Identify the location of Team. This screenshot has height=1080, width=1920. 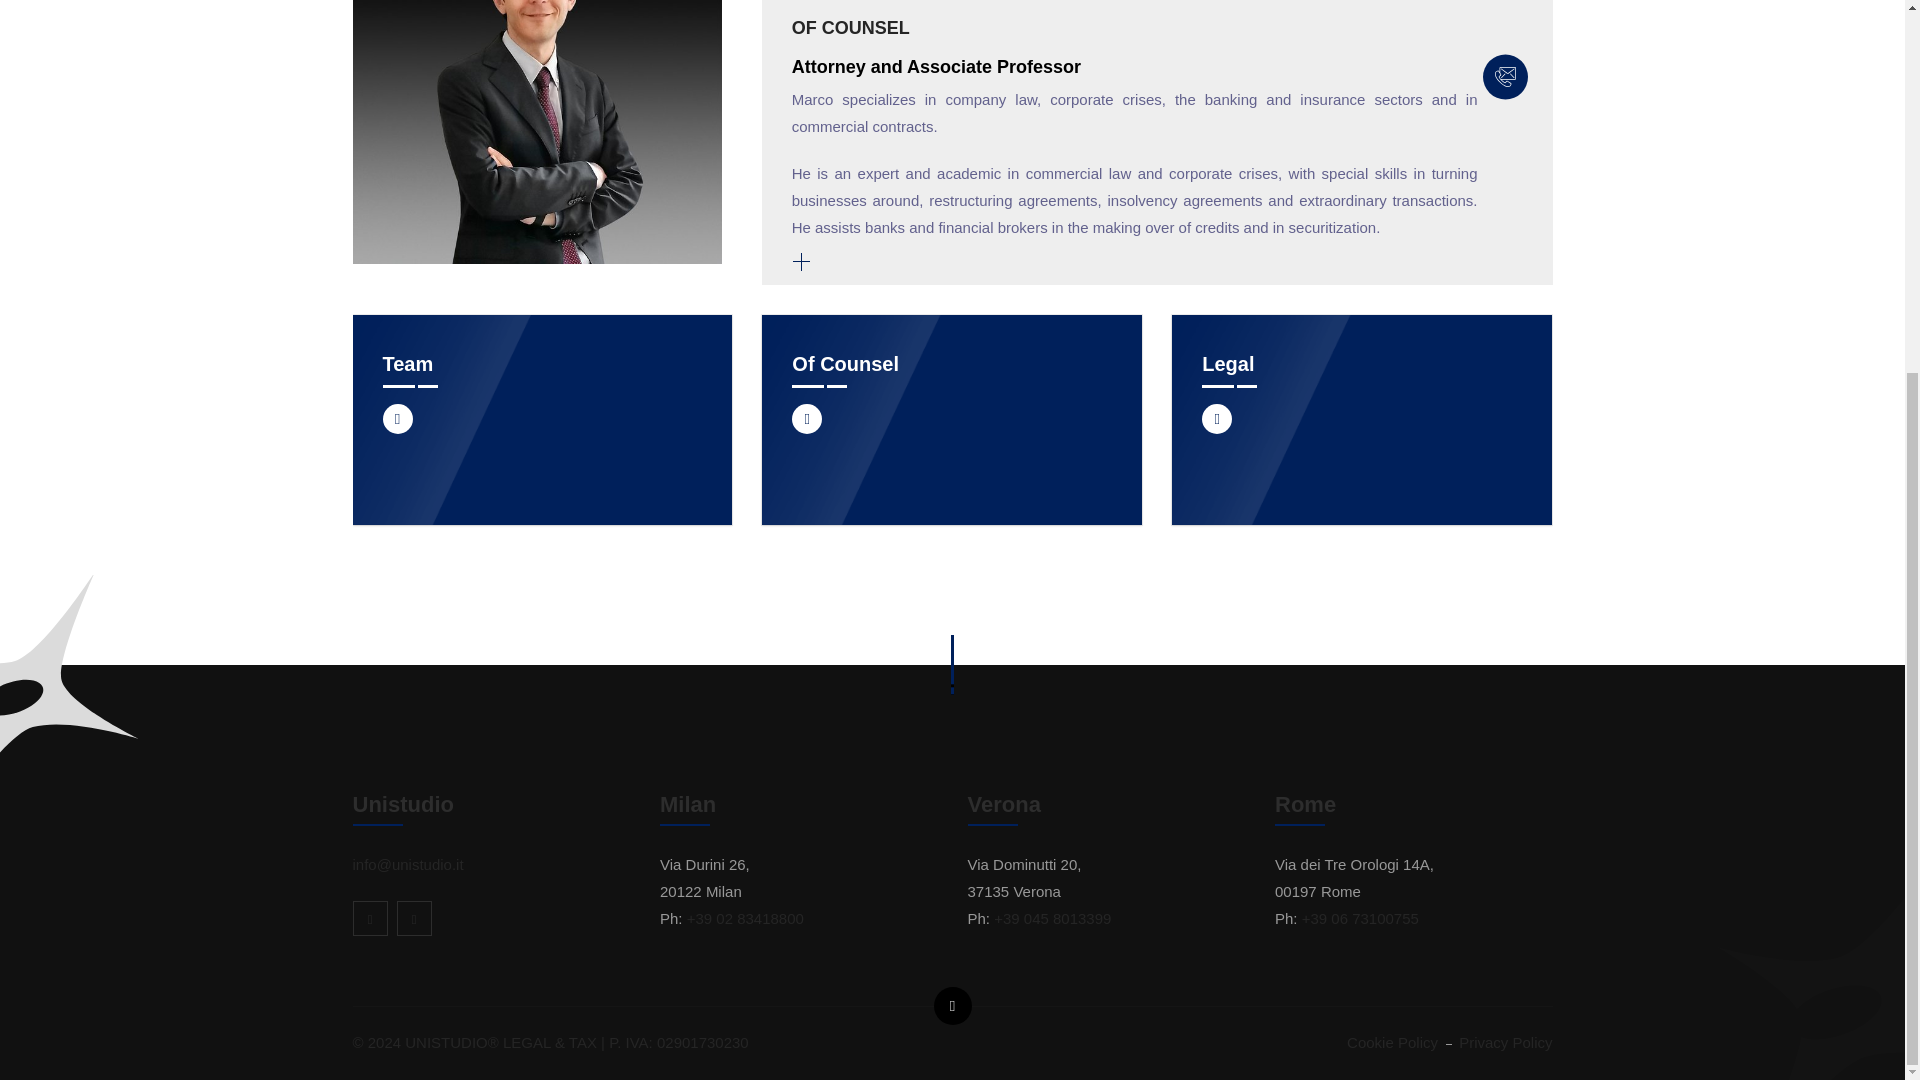
(408, 364).